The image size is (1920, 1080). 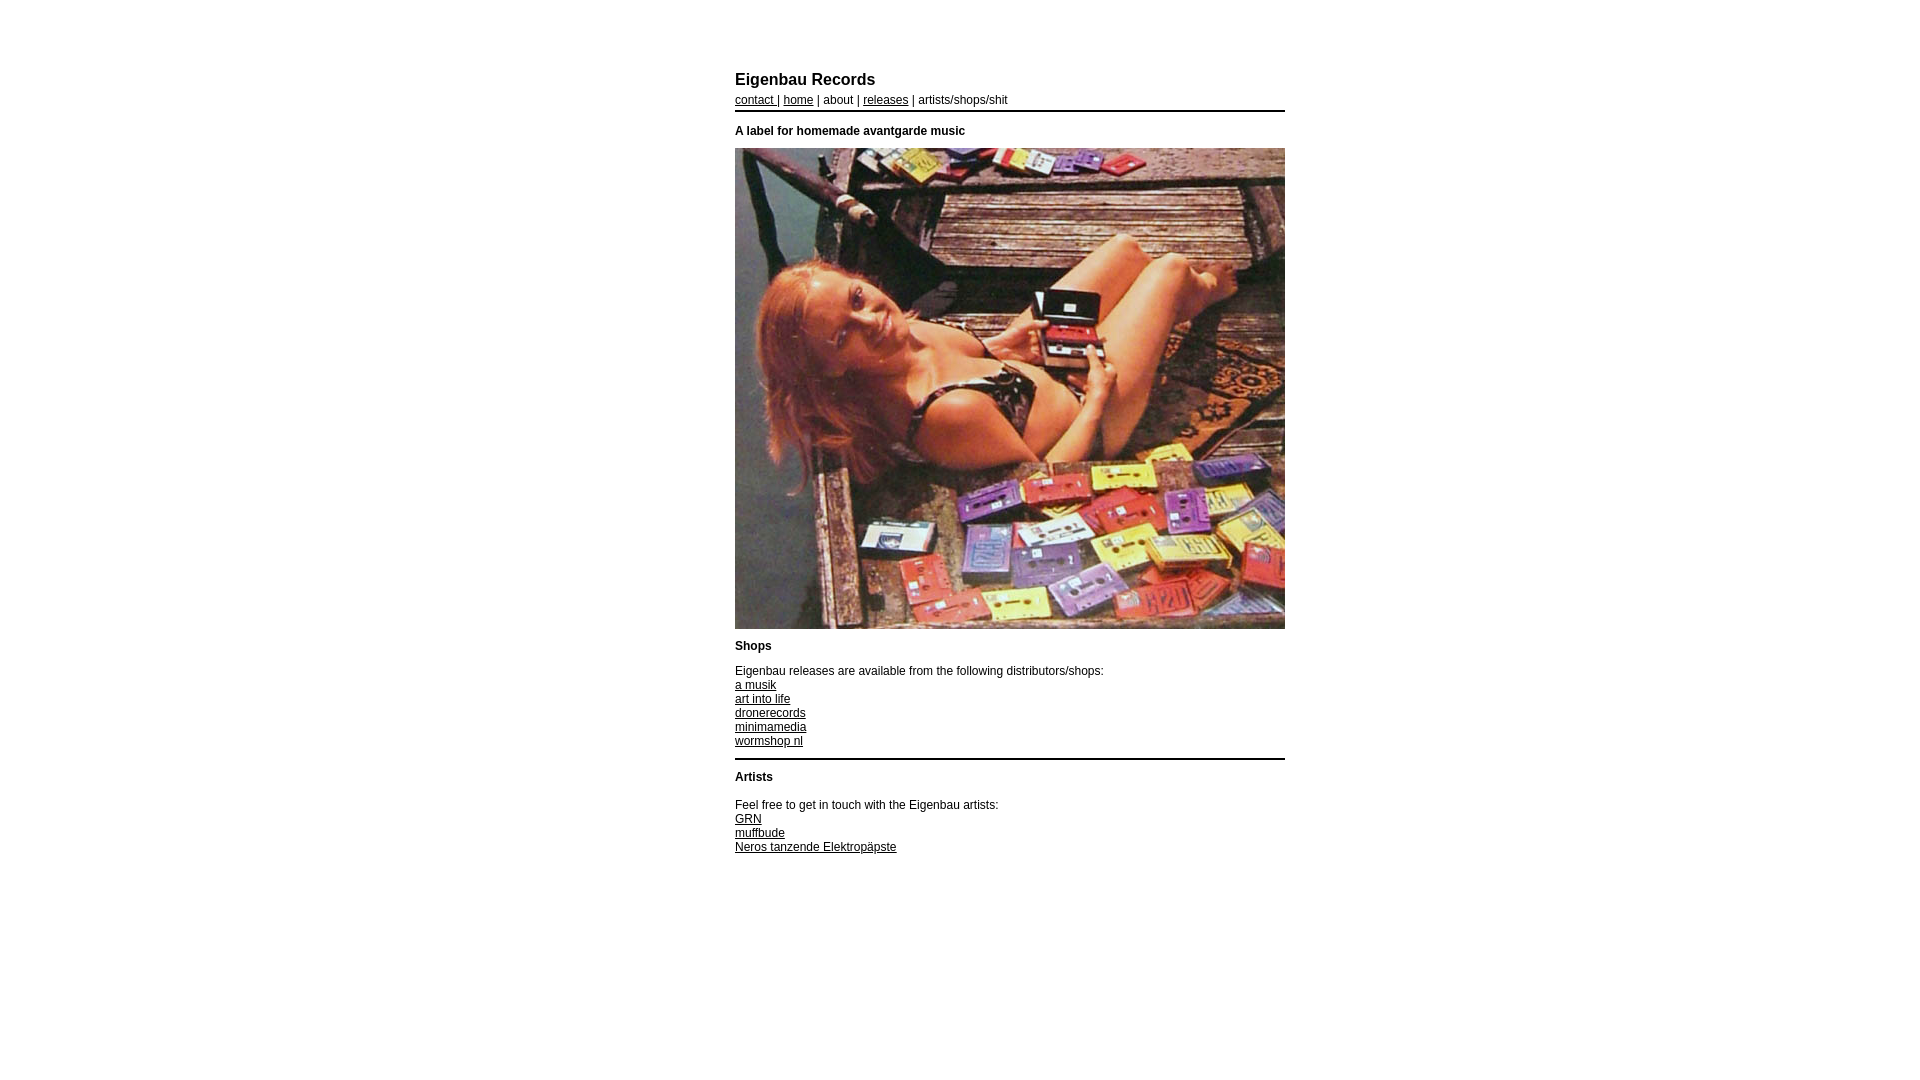 I want to click on contact, so click(x=756, y=100).